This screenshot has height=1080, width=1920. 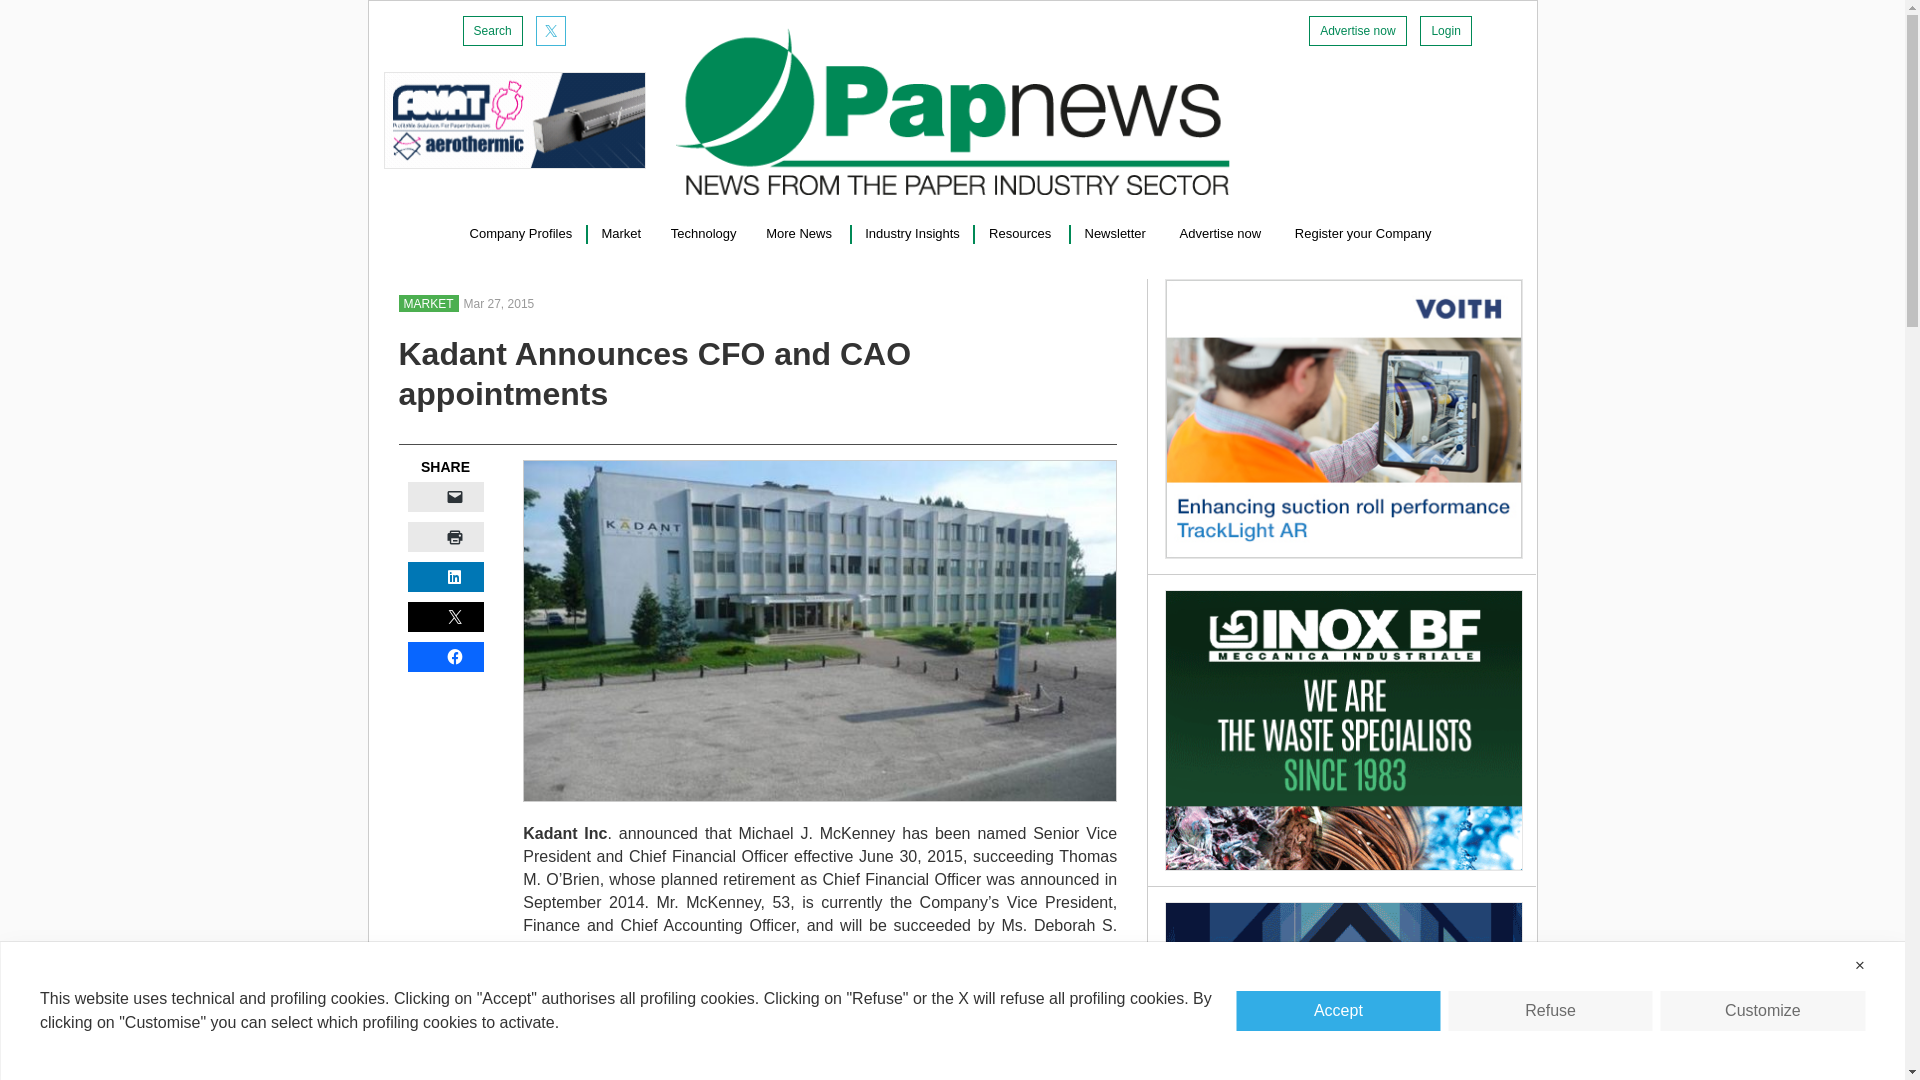 What do you see at coordinates (1222, 232) in the screenshot?
I see `Advertise now` at bounding box center [1222, 232].